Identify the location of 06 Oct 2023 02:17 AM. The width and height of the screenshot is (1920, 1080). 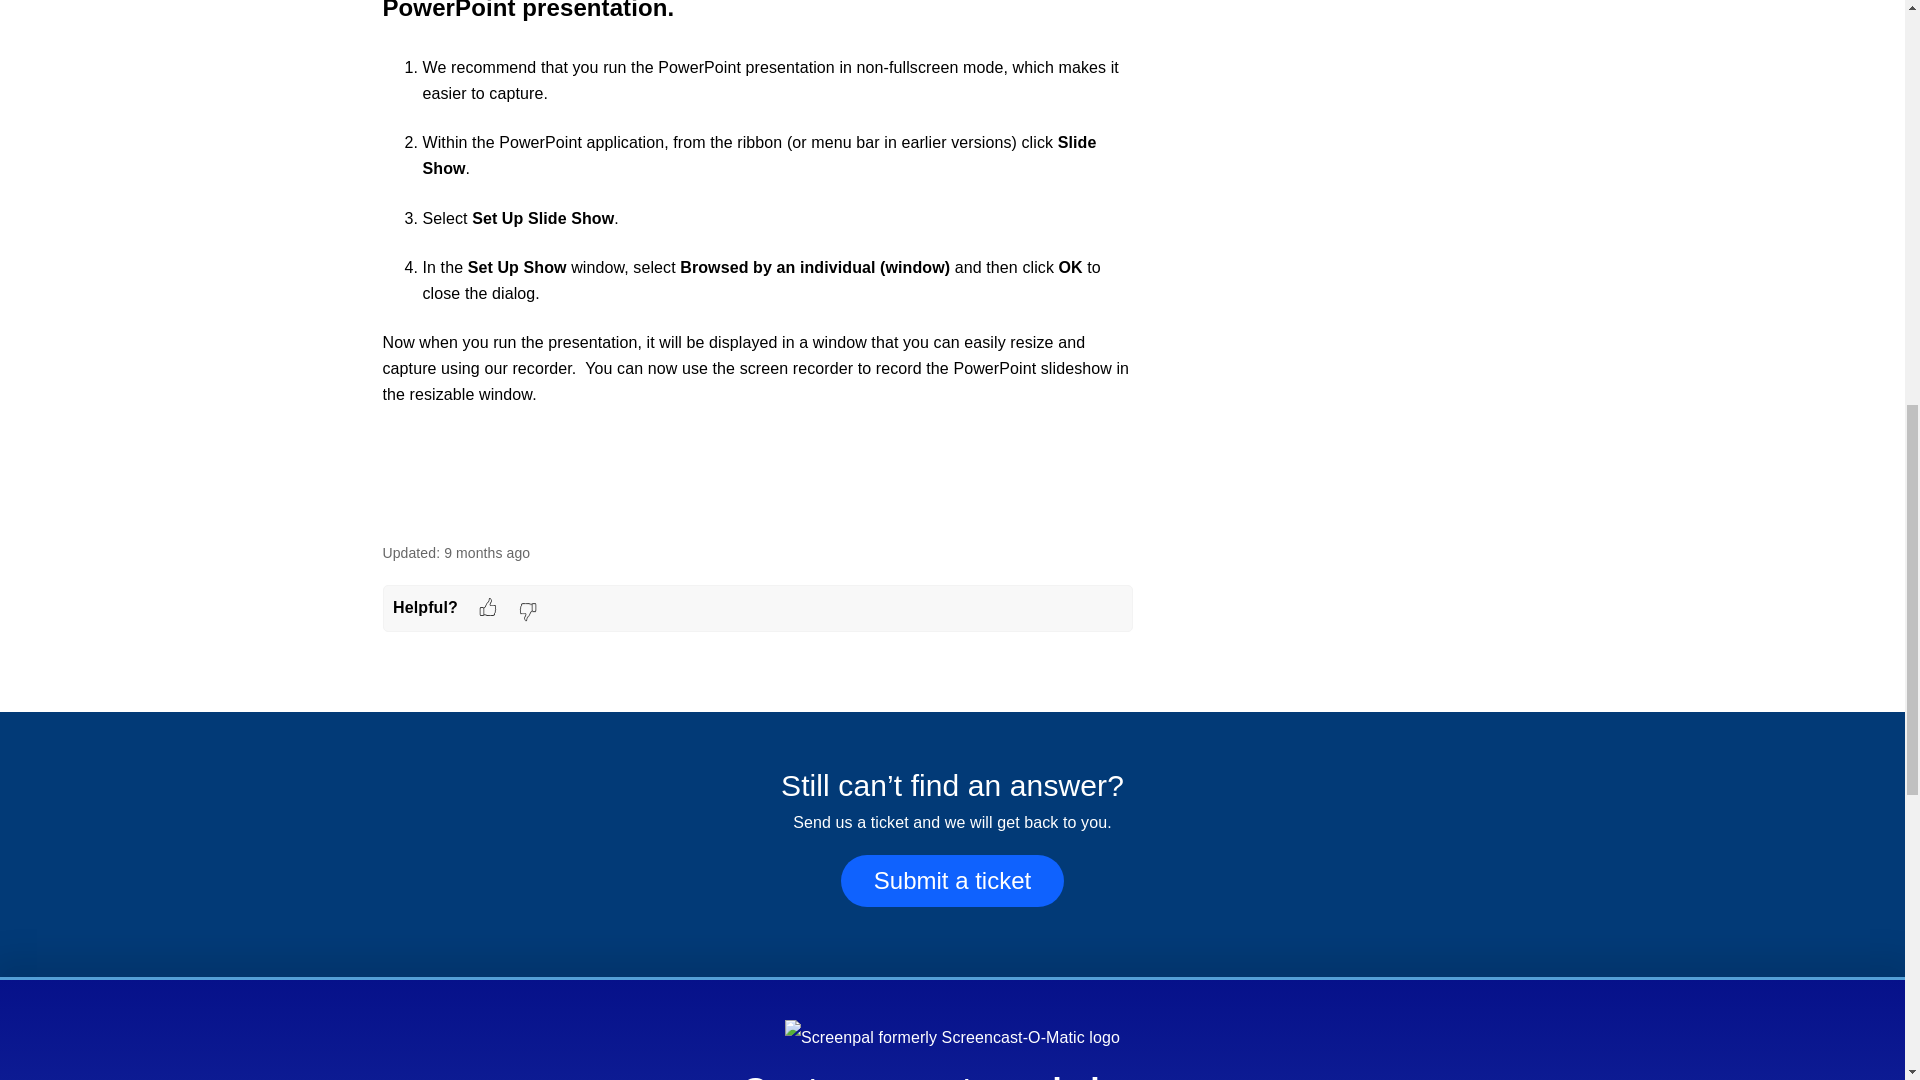
(486, 552).